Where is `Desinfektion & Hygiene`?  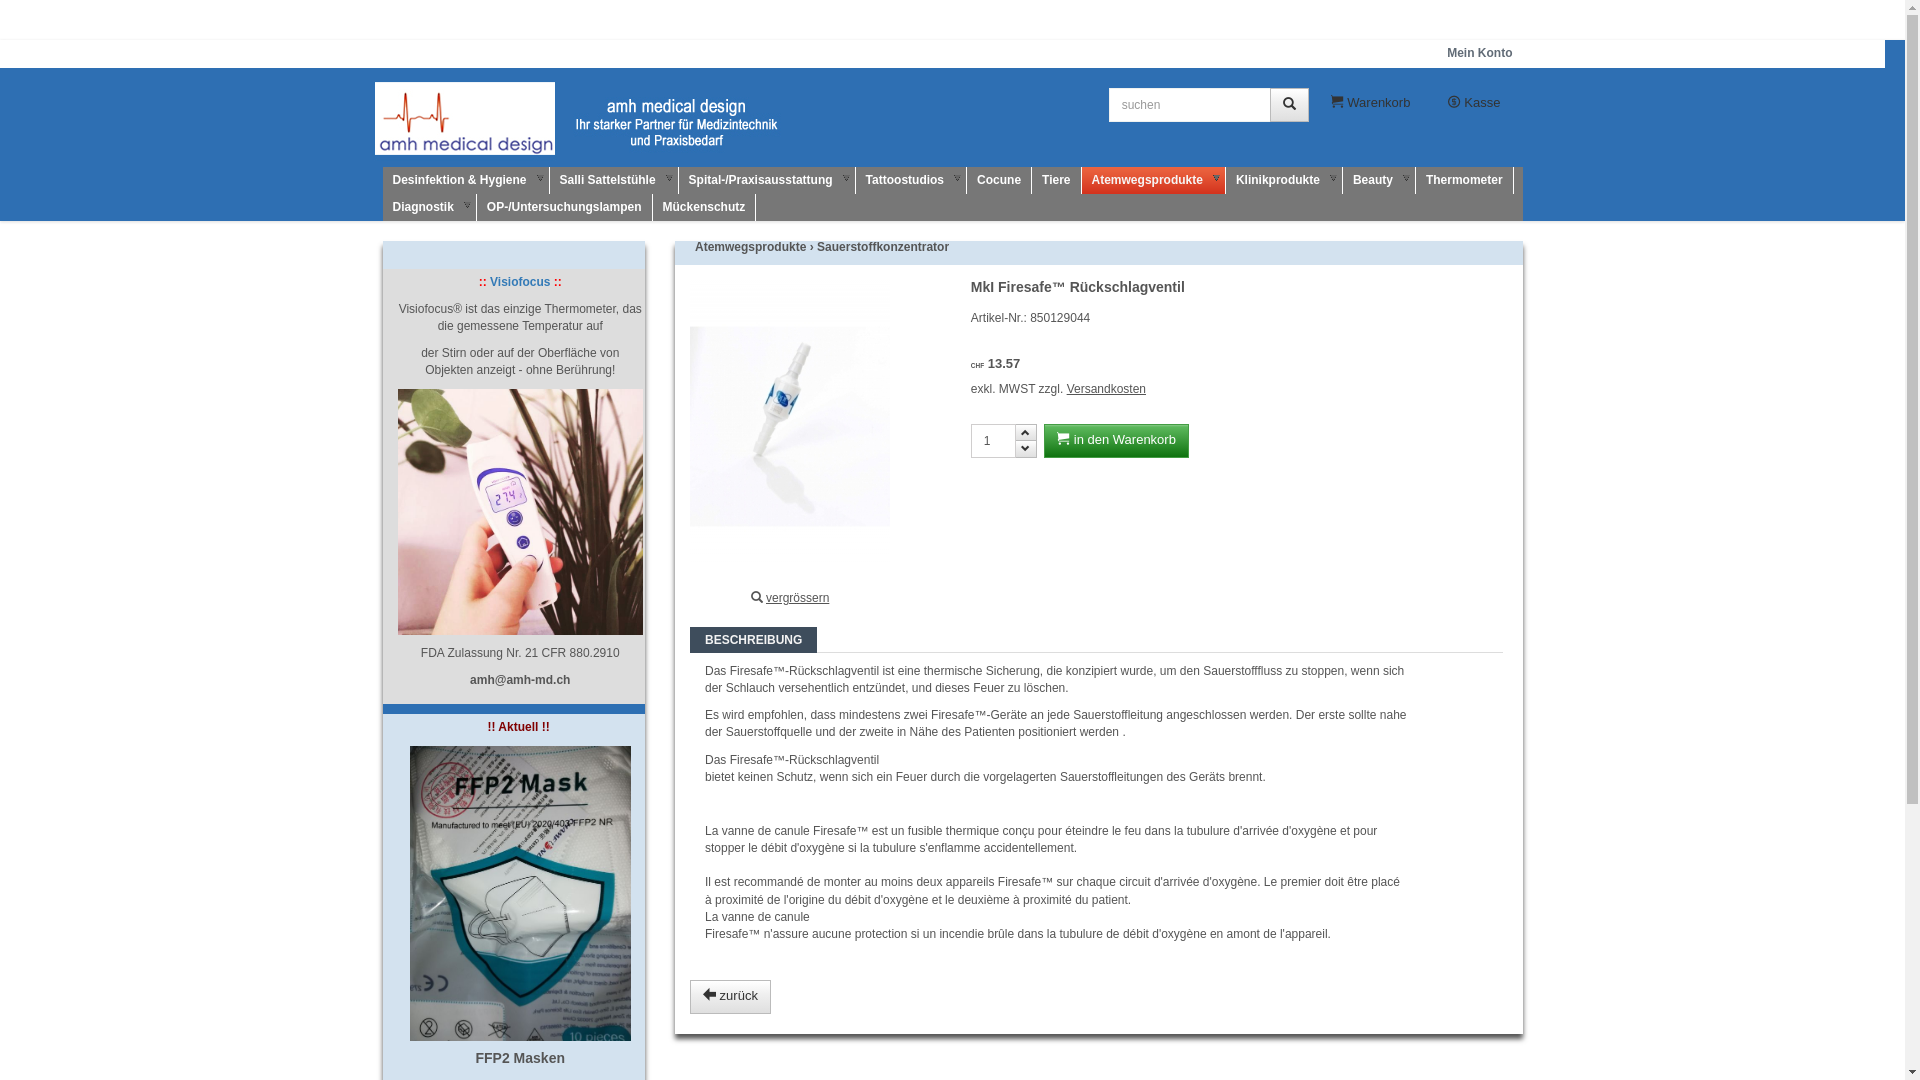
Desinfektion & Hygiene is located at coordinates (466, 180).